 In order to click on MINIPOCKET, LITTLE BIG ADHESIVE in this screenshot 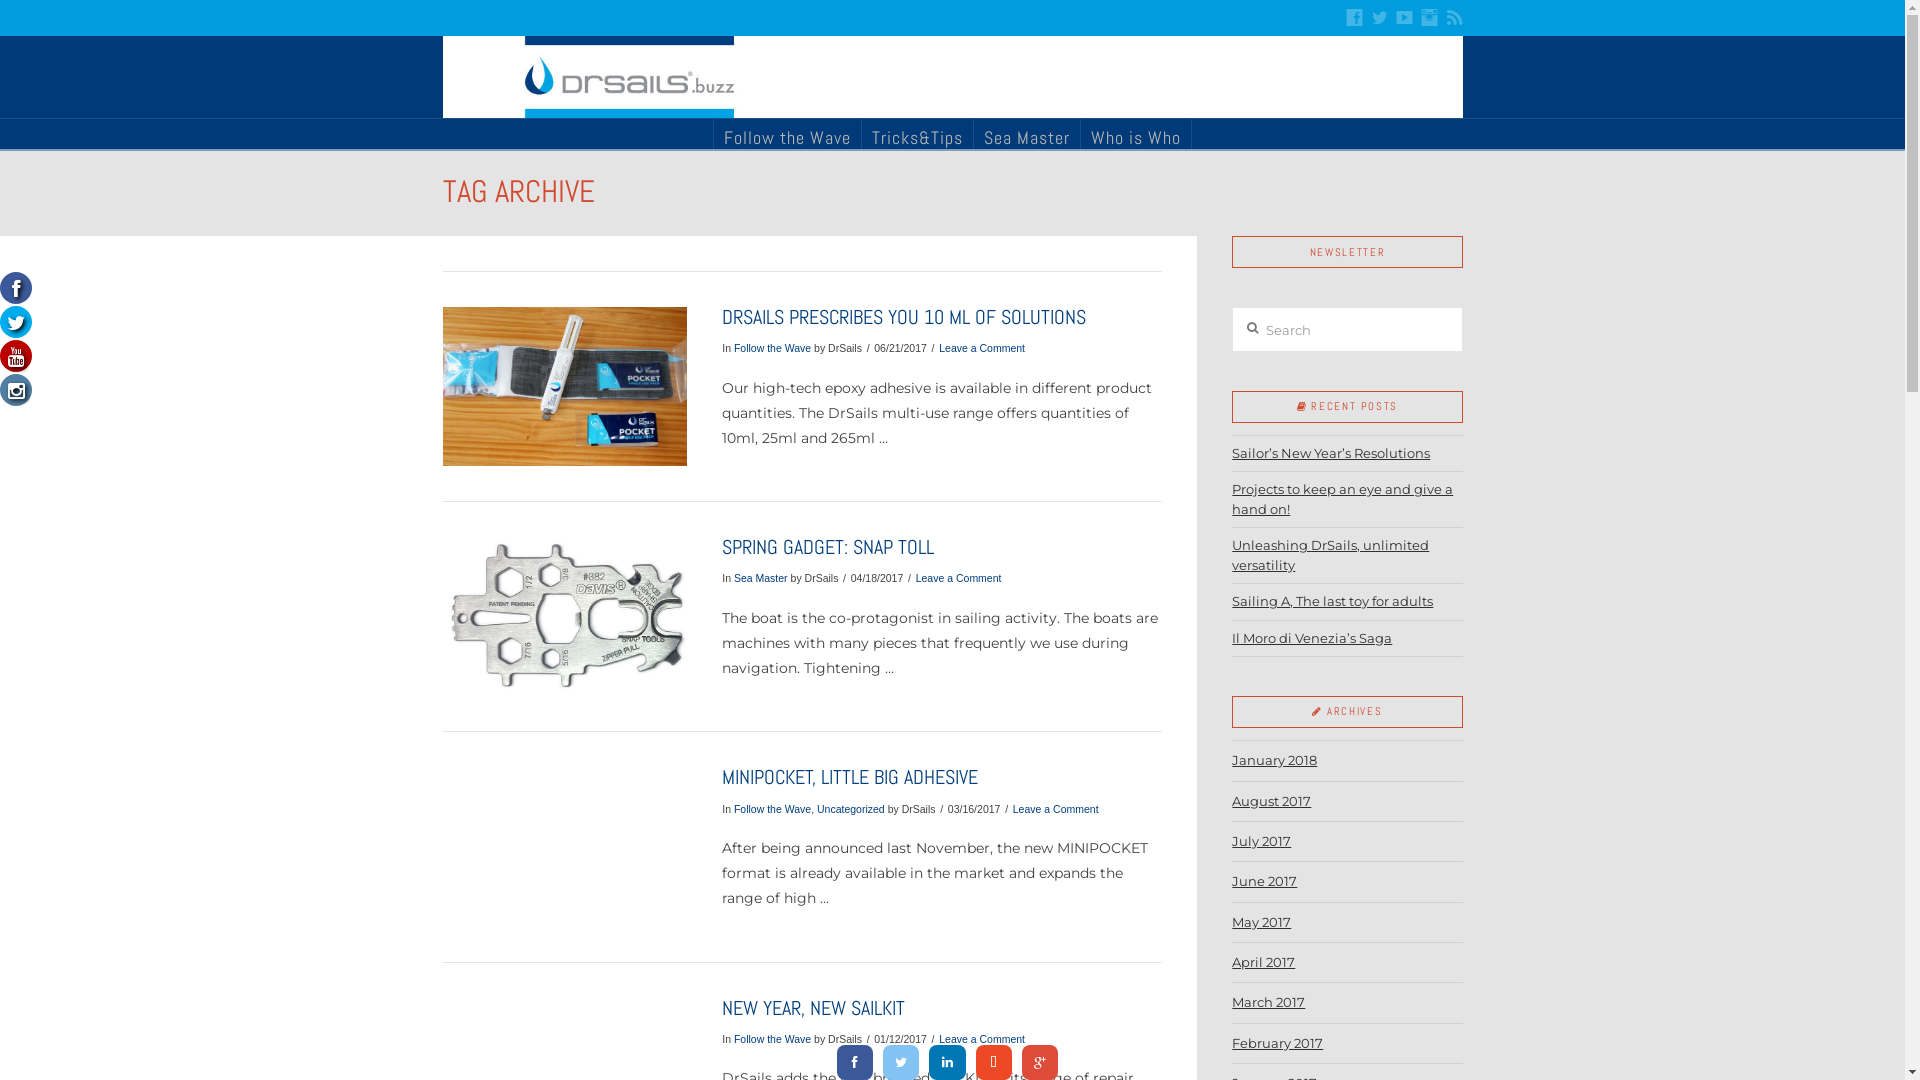, I will do `click(850, 778)`.